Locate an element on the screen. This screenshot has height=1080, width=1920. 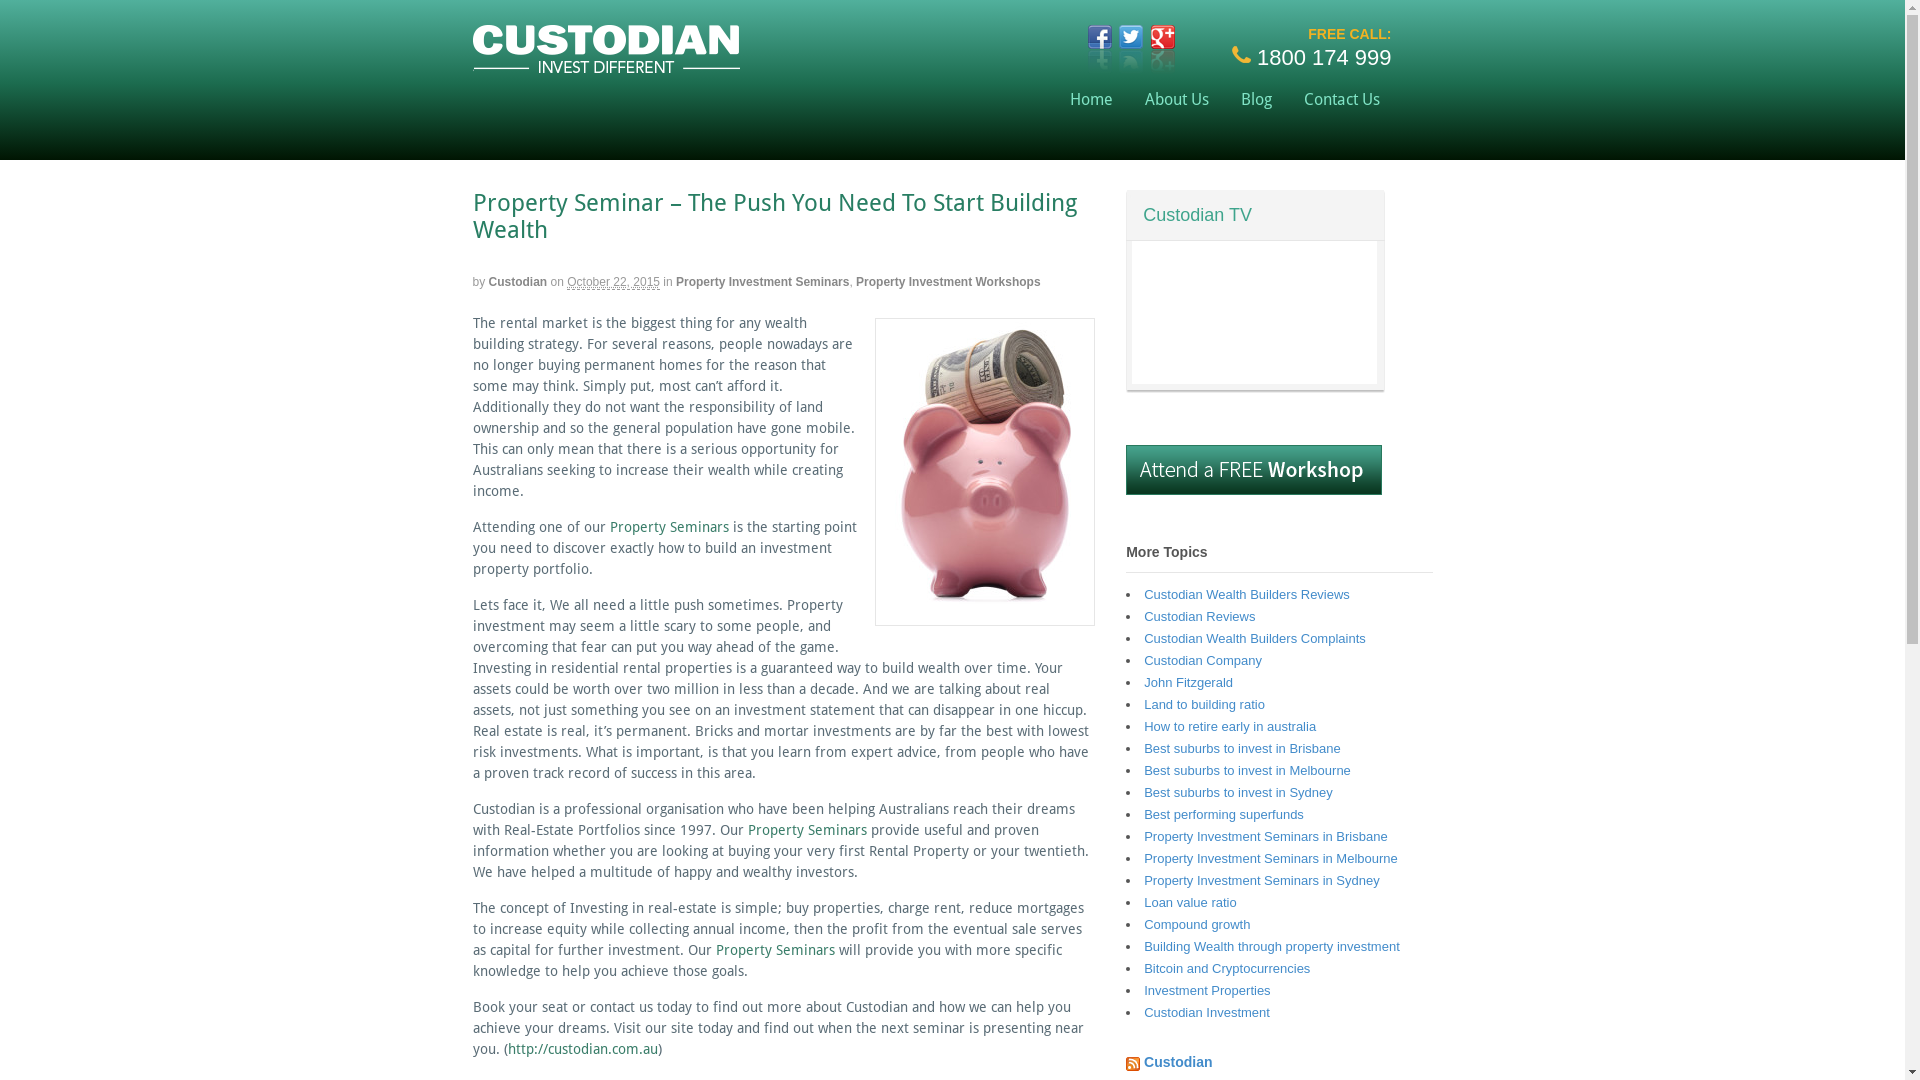
Compound growth is located at coordinates (1197, 924).